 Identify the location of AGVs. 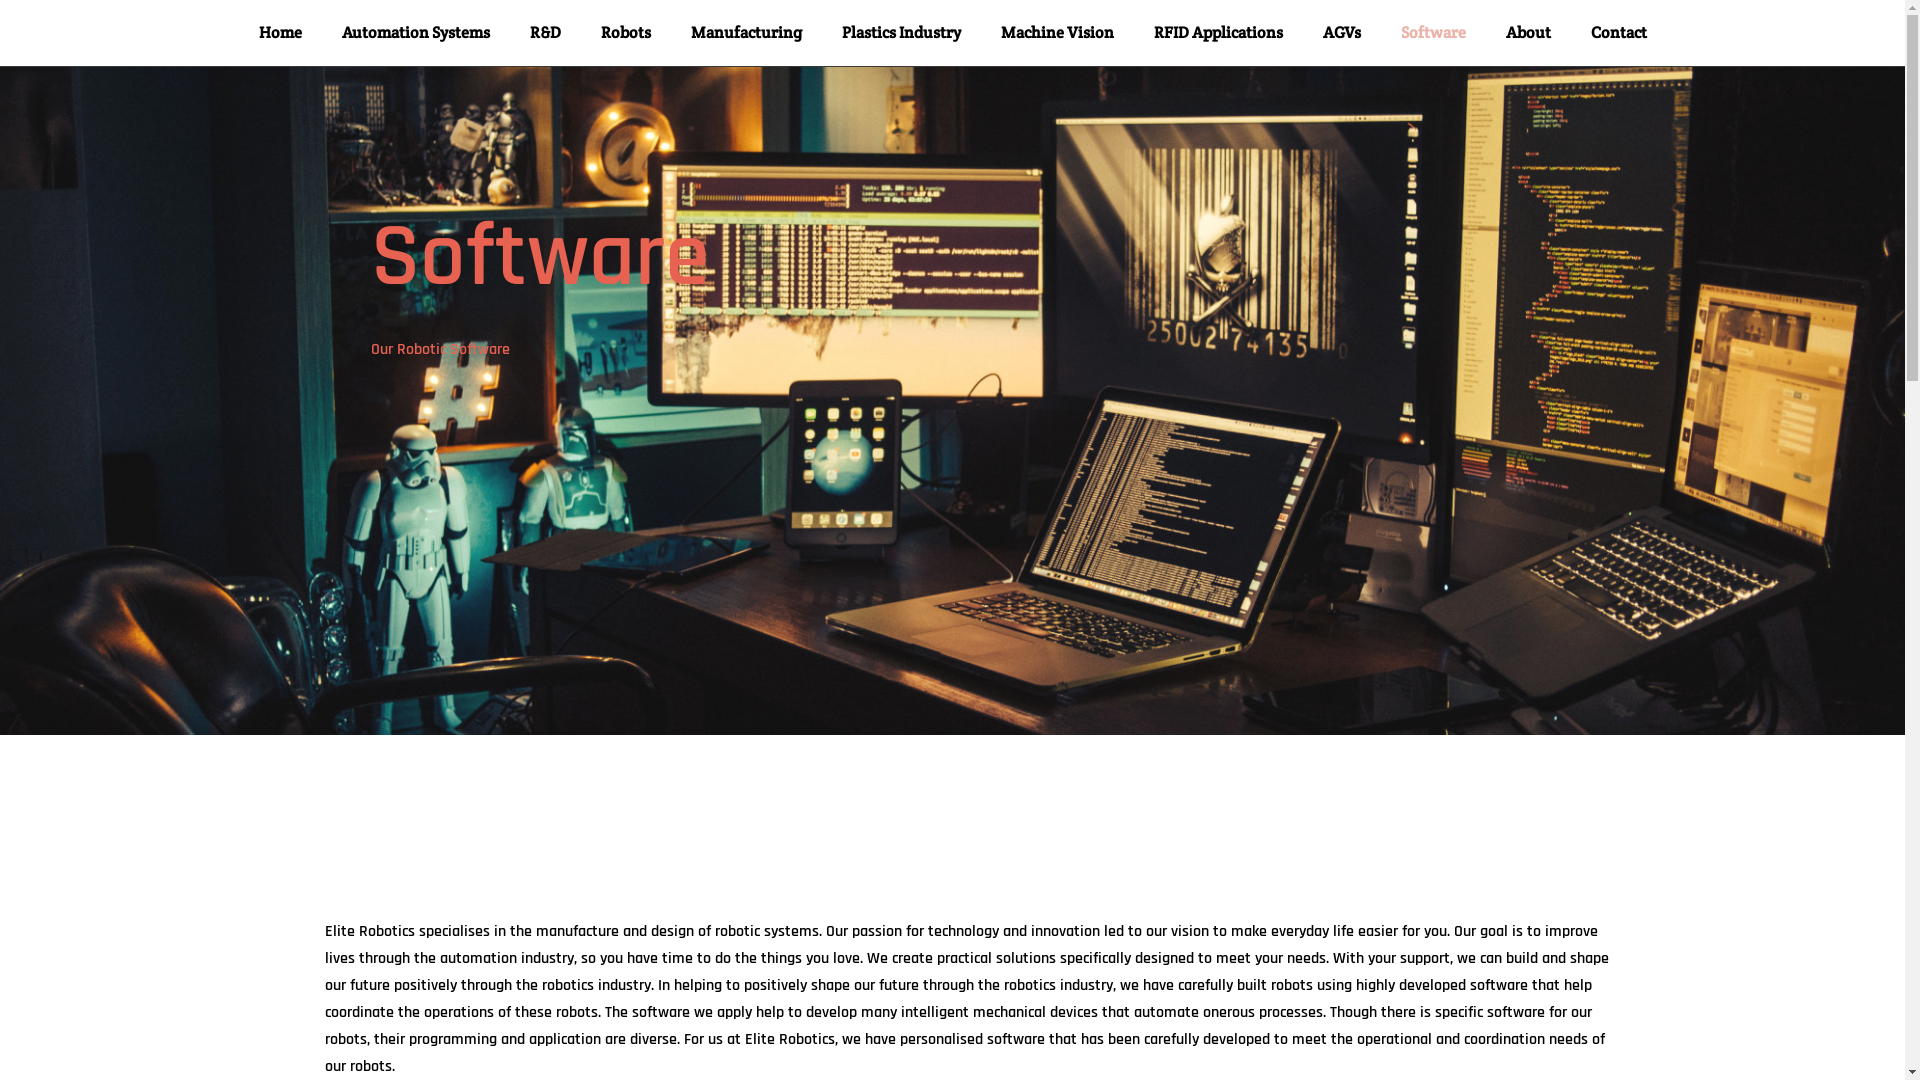
(1341, 33).